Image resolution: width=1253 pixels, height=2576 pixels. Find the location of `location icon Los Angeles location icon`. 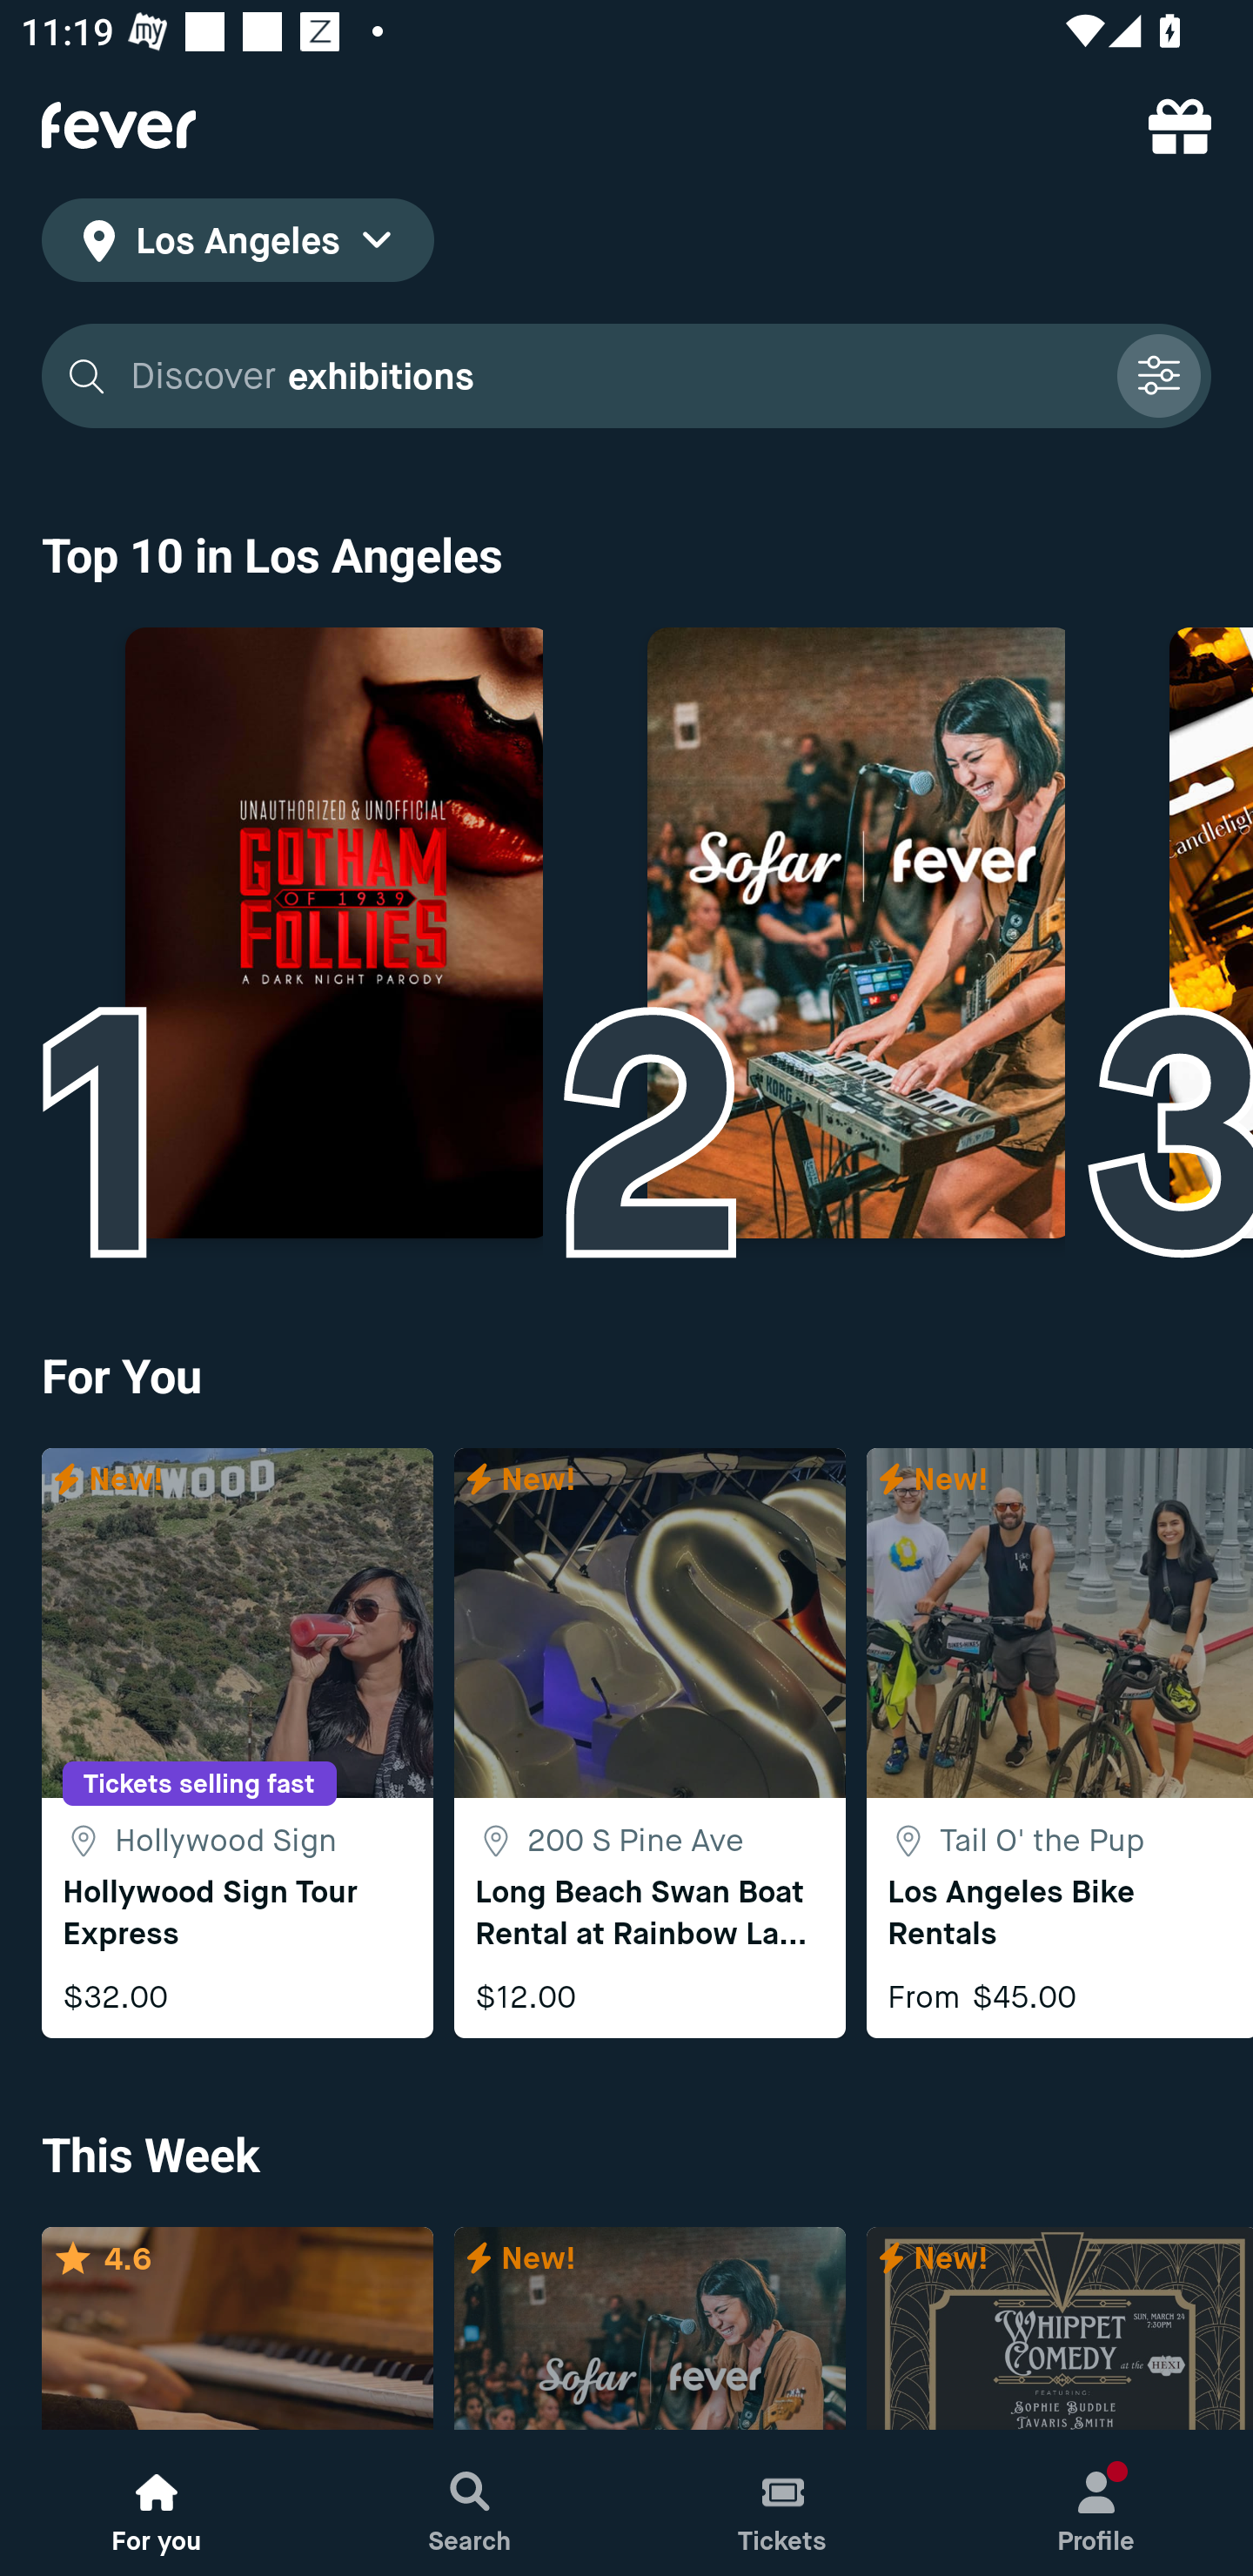

location icon Los Angeles location icon is located at coordinates (238, 245).